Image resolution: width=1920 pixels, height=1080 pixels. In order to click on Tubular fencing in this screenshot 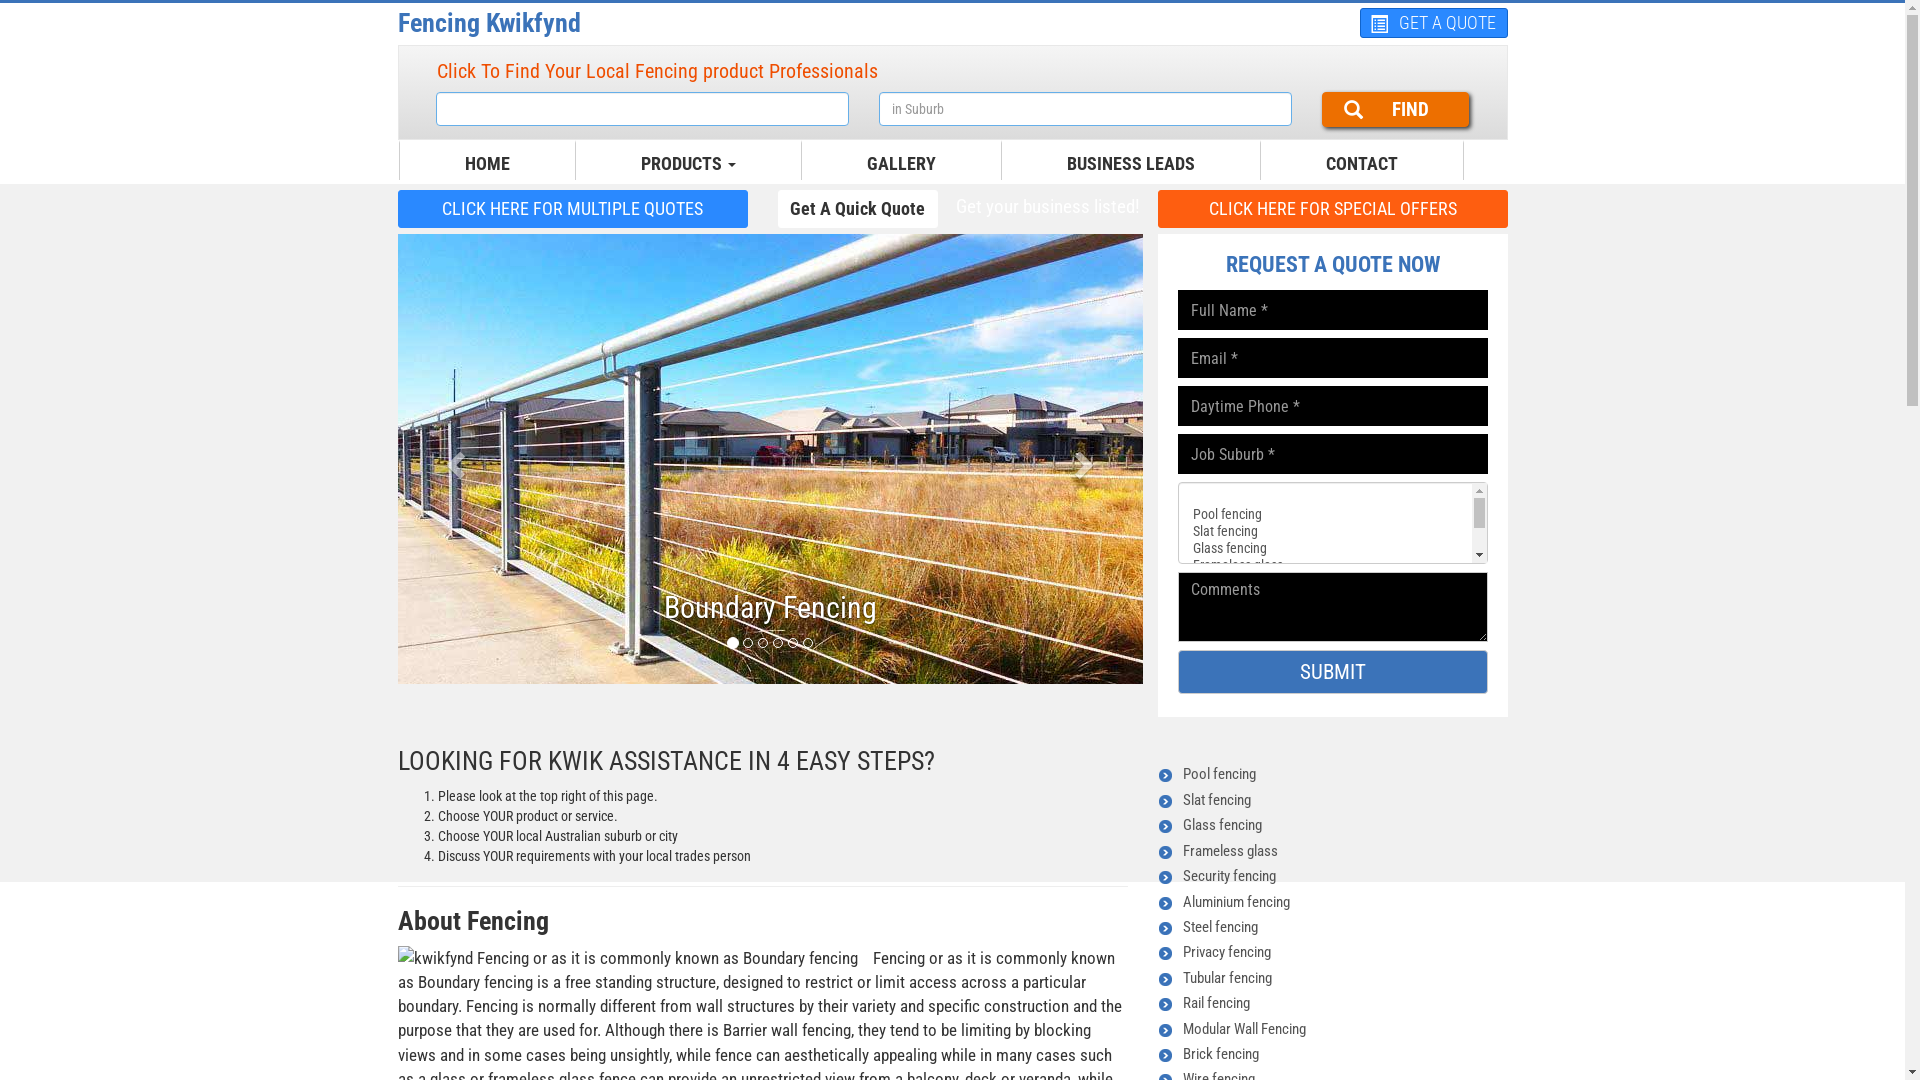, I will do `click(1226, 978)`.